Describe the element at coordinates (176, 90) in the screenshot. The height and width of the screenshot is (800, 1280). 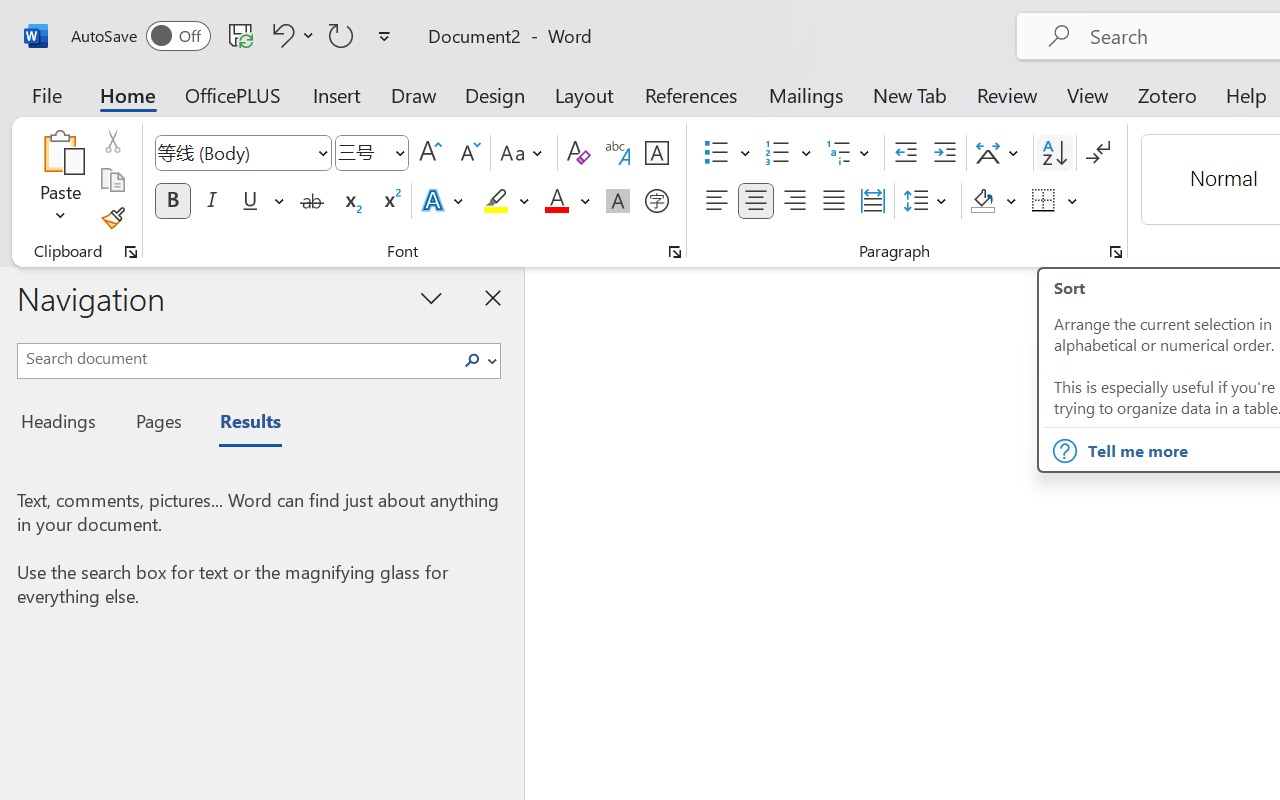
I see `Explorer Section: windows_crawler` at that location.